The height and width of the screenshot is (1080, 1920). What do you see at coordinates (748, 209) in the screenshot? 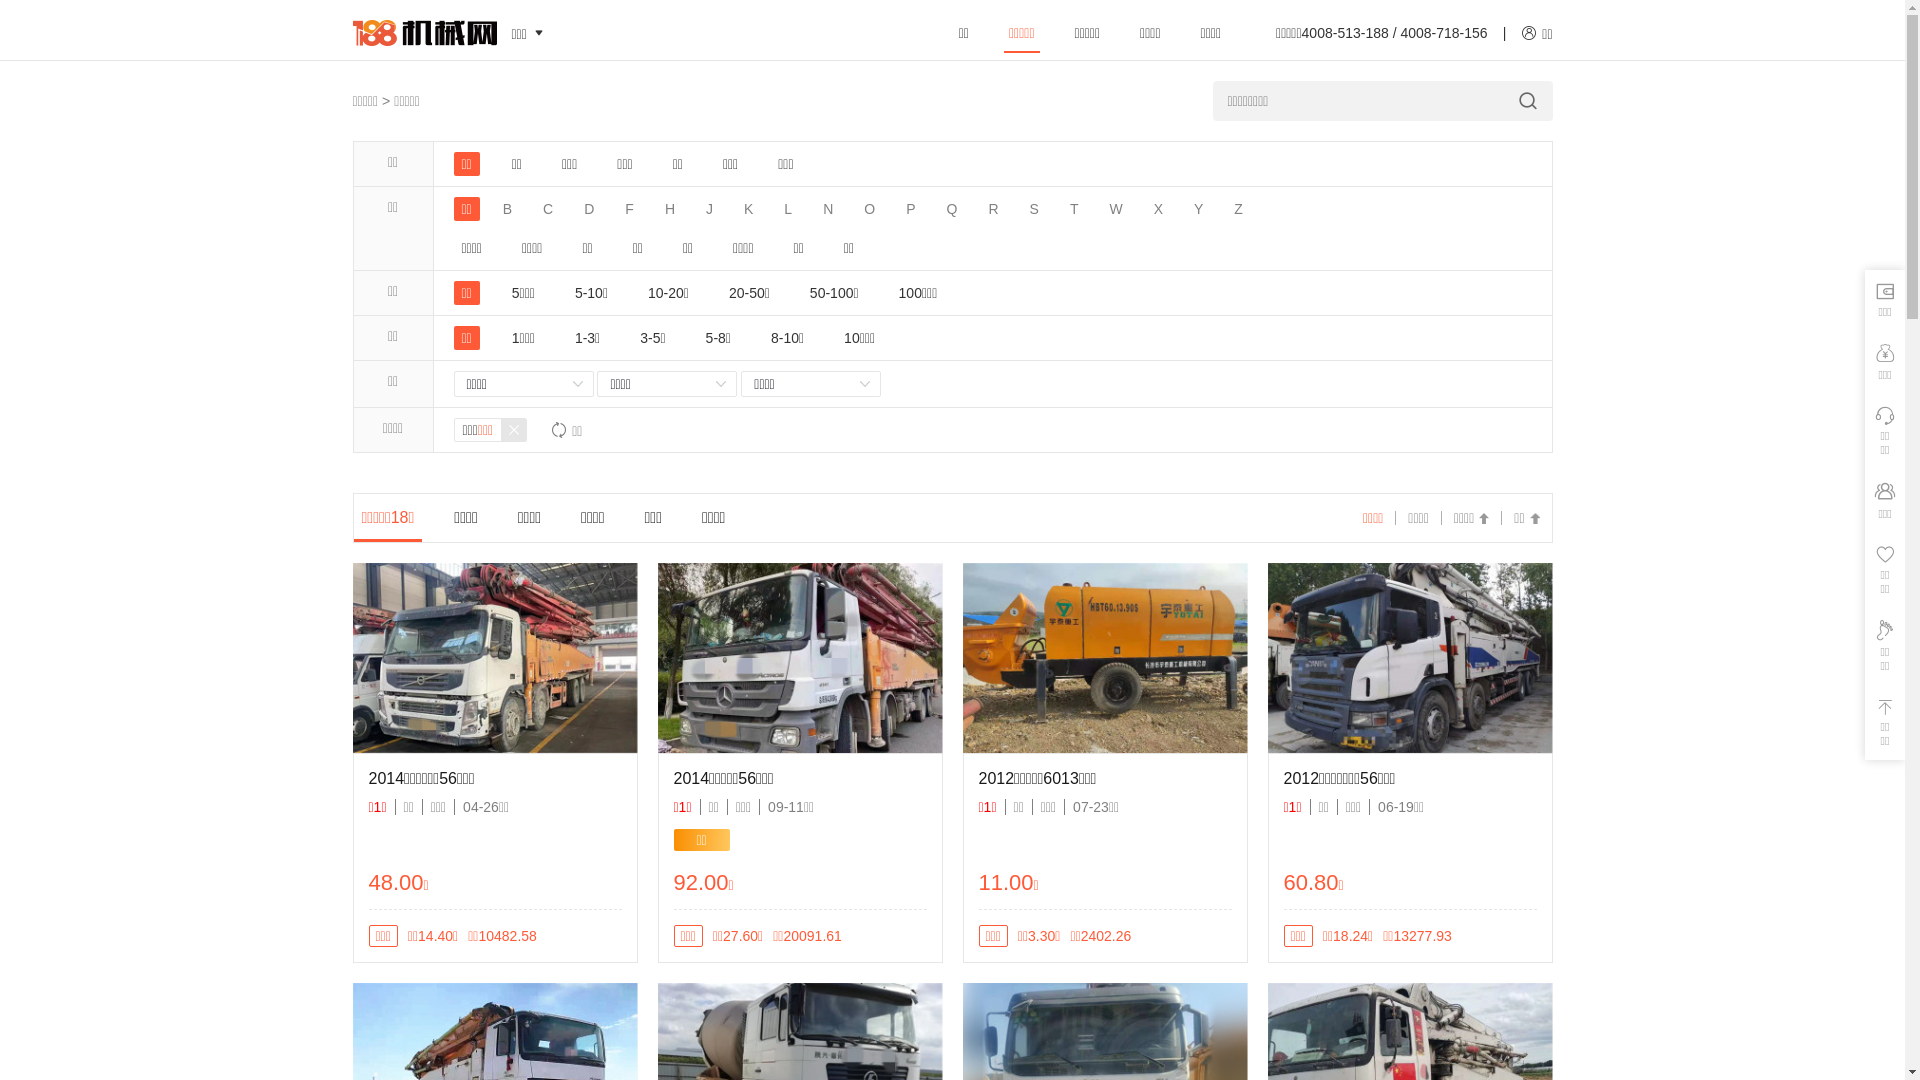
I see `K` at bounding box center [748, 209].